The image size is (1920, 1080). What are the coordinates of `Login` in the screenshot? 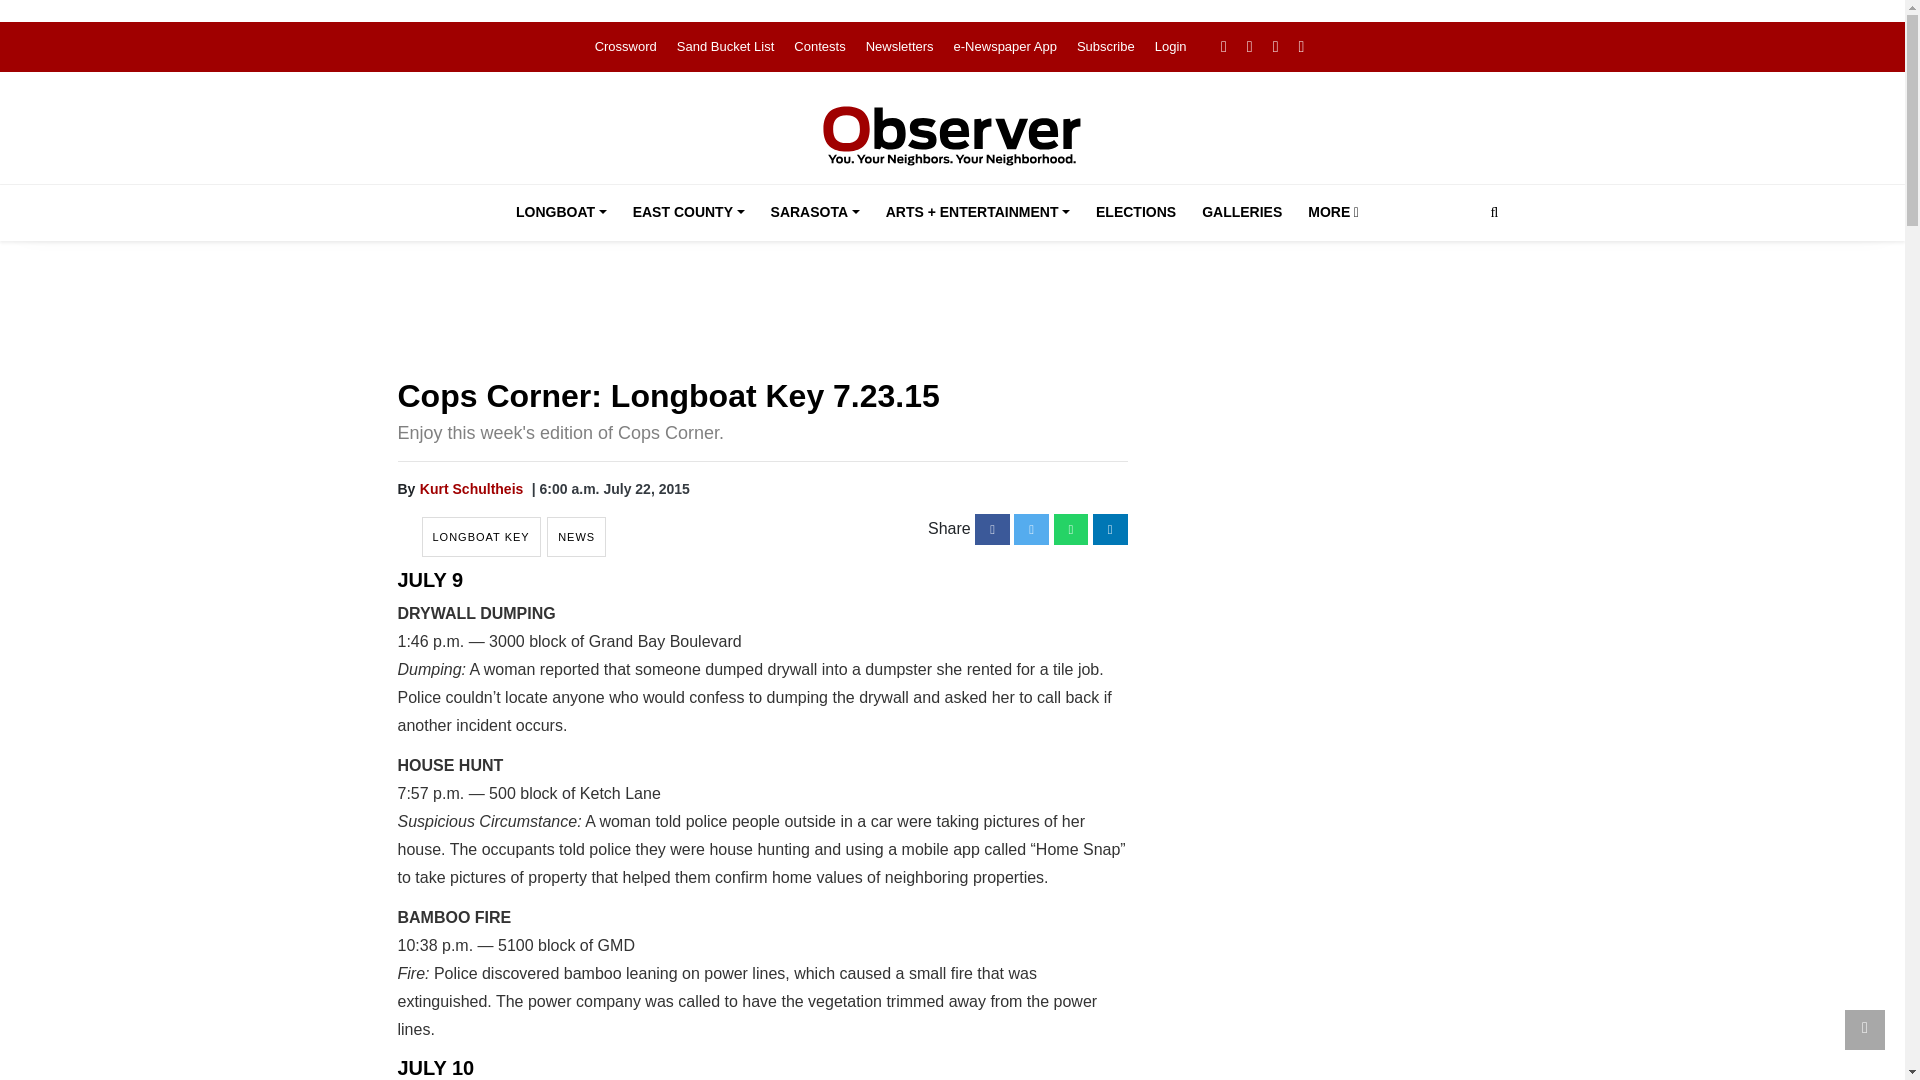 It's located at (1170, 46).